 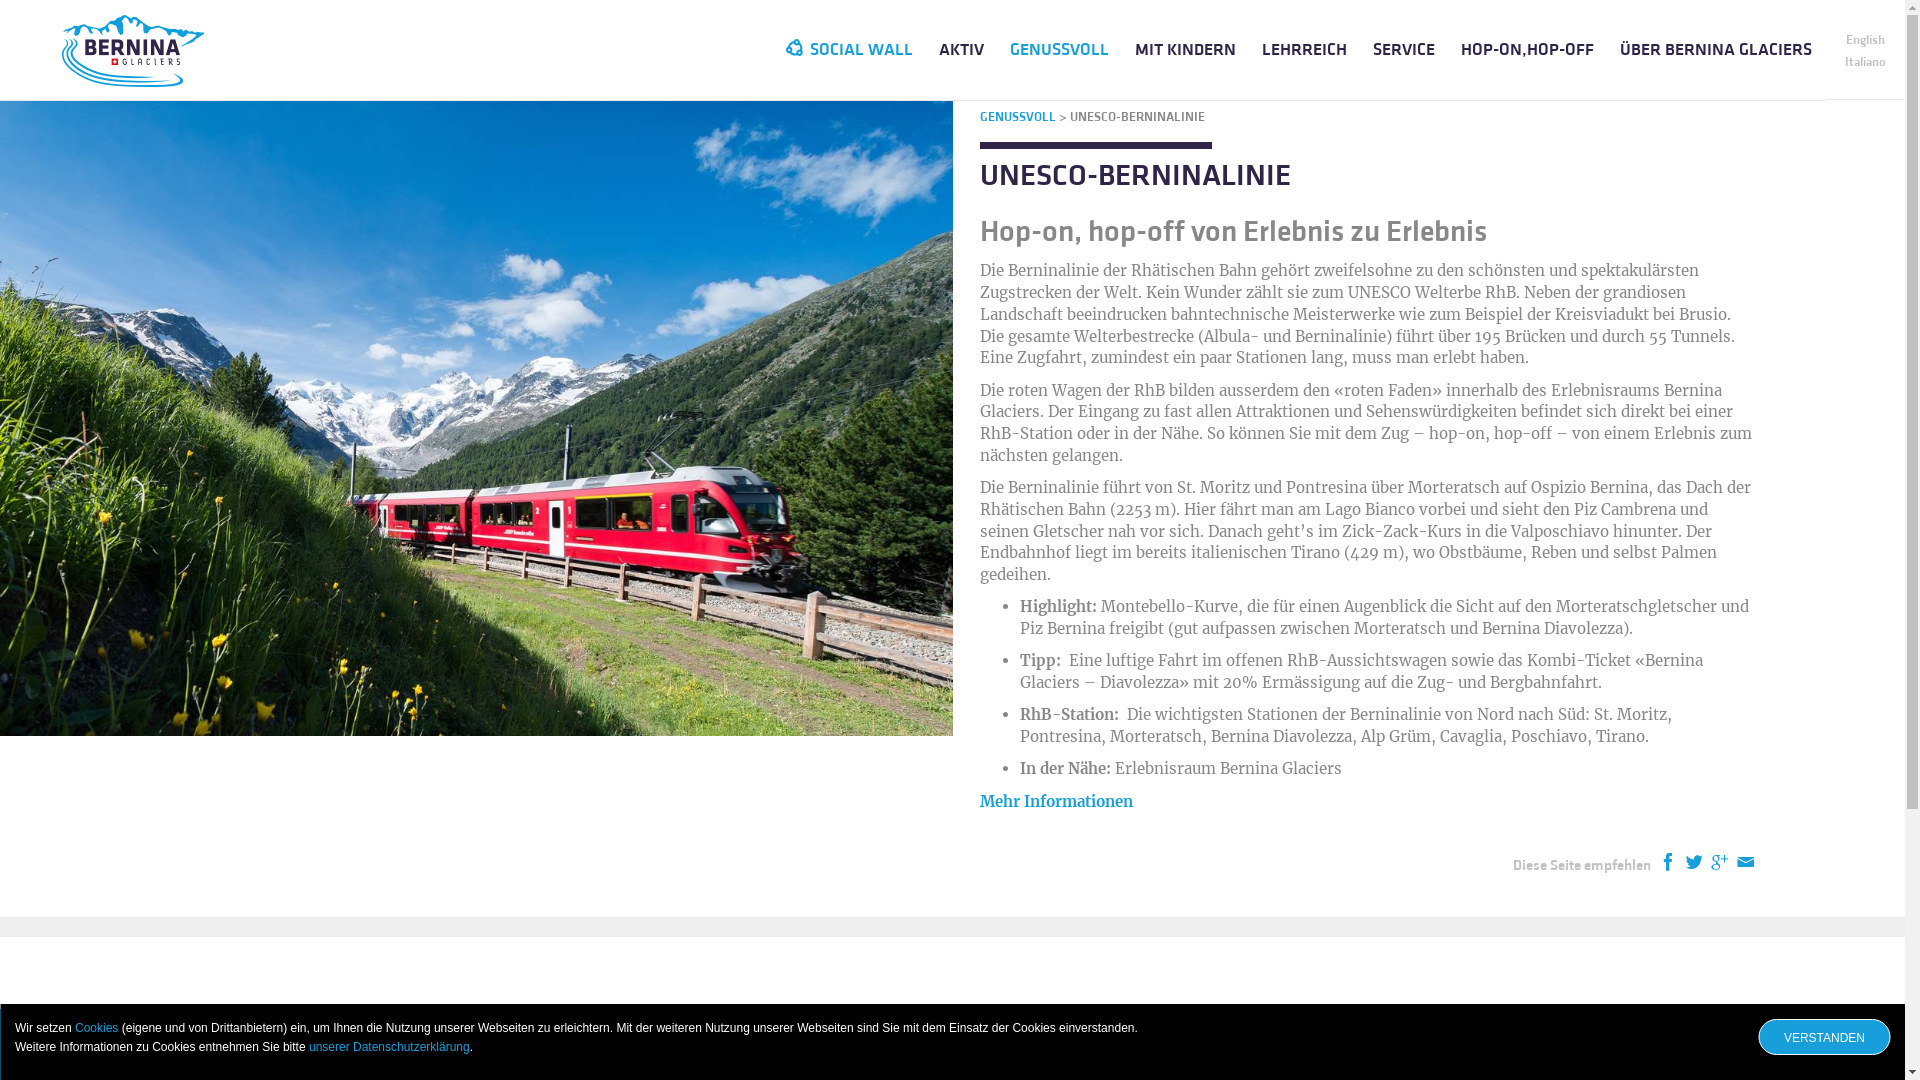 I want to click on Bernina Glaciers, so click(x=133, y=42).